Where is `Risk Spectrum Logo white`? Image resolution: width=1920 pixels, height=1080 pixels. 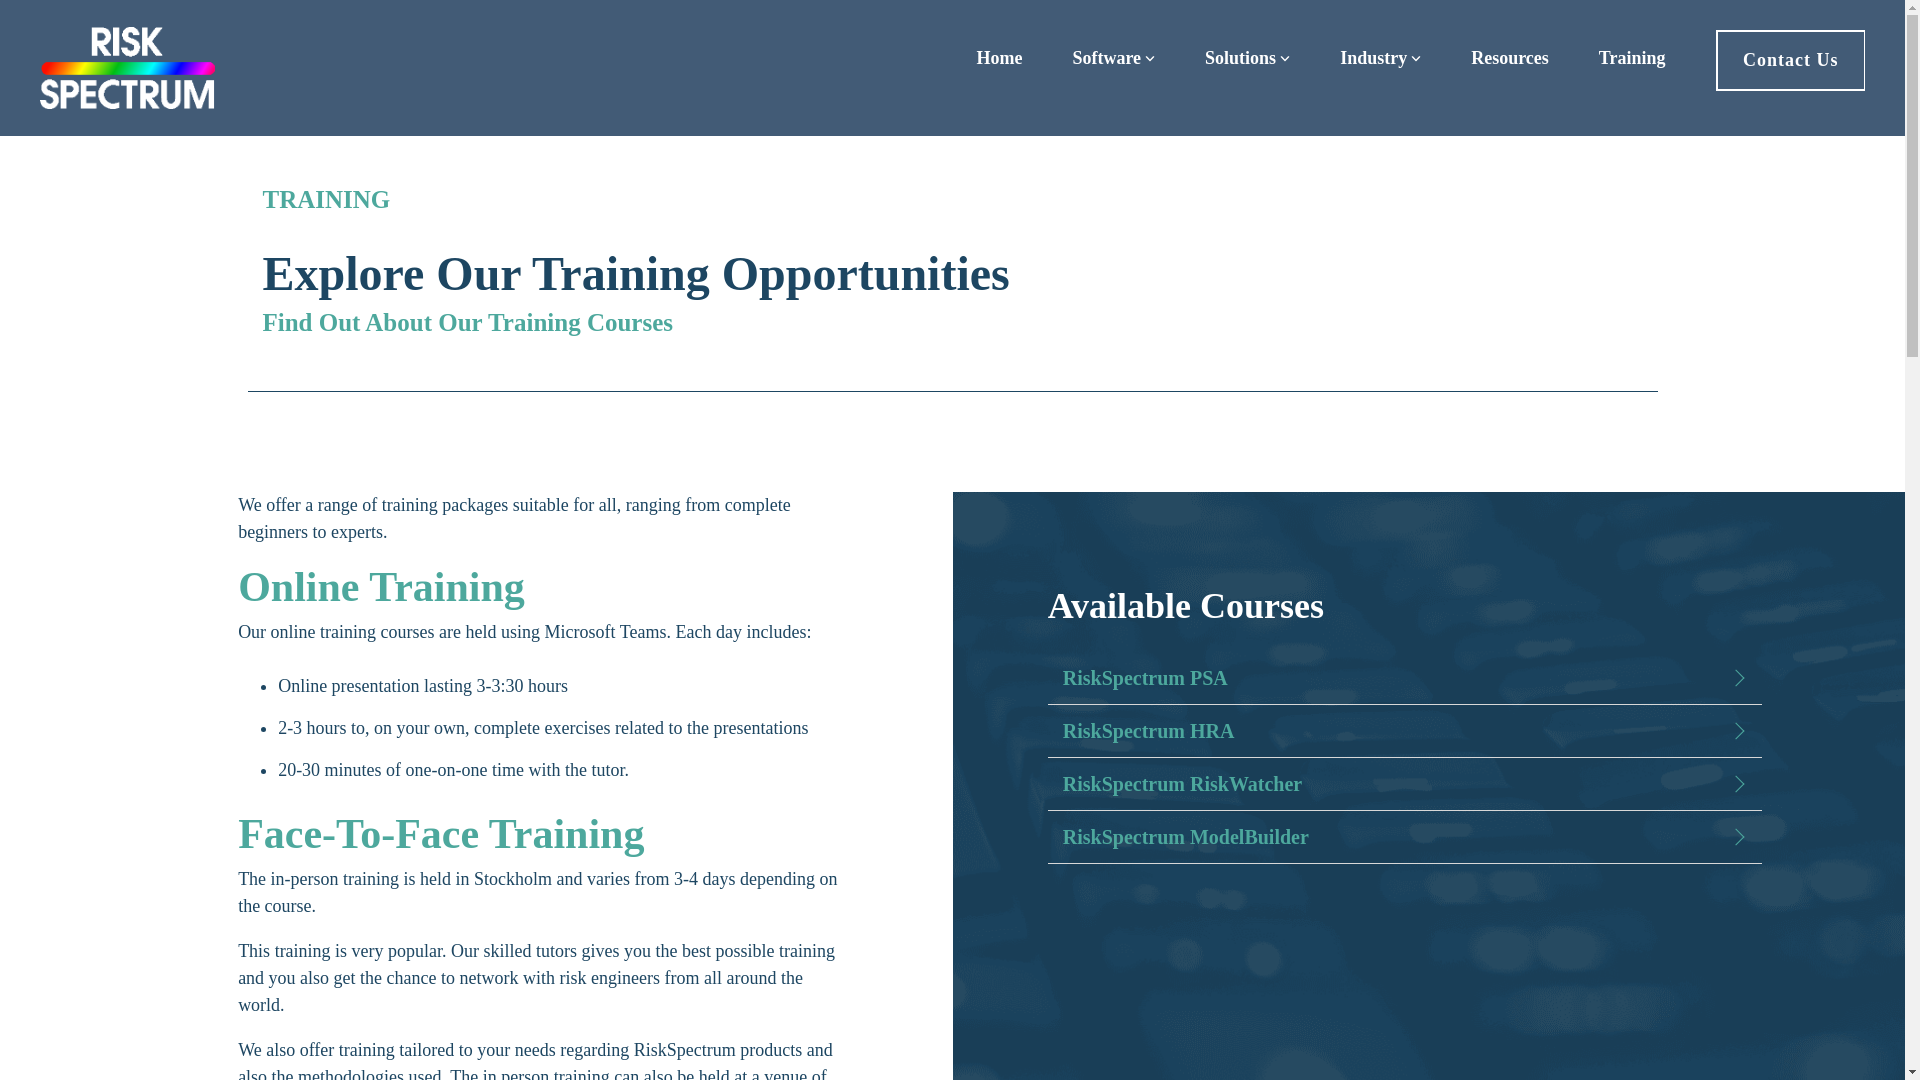 Risk Spectrum Logo white is located at coordinates (128, 68).